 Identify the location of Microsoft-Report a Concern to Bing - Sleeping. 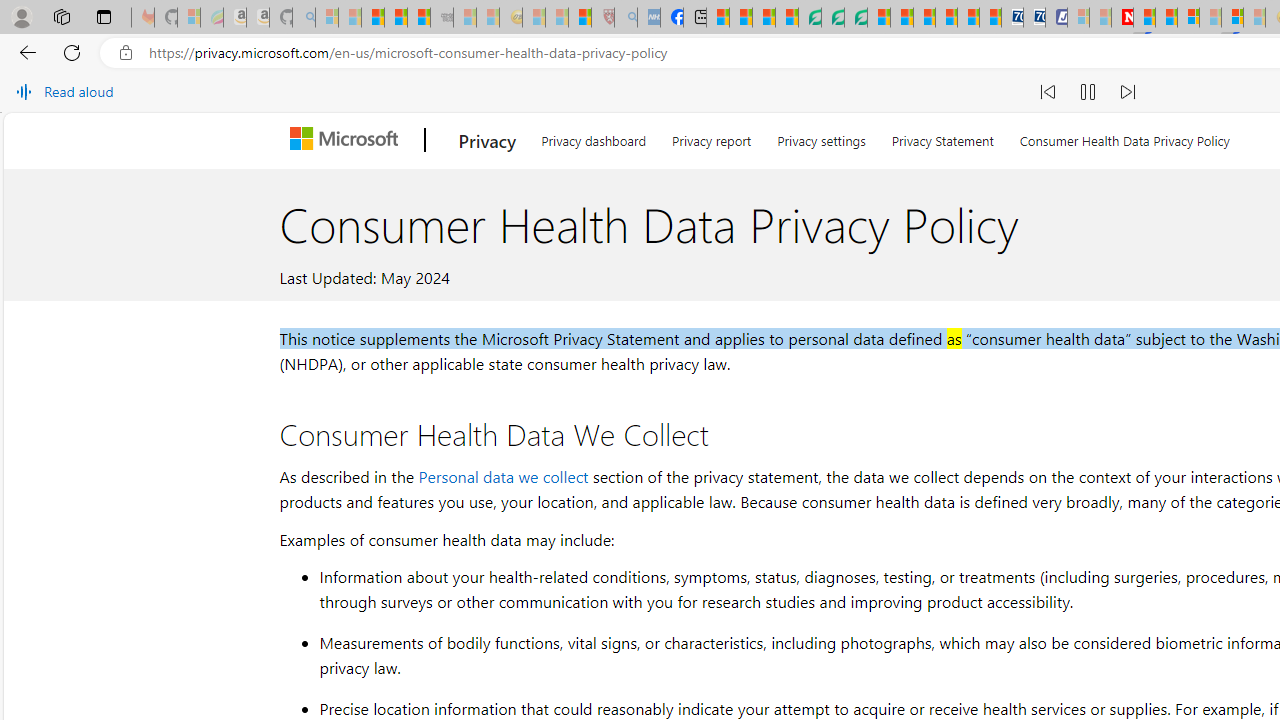
(188, 18).